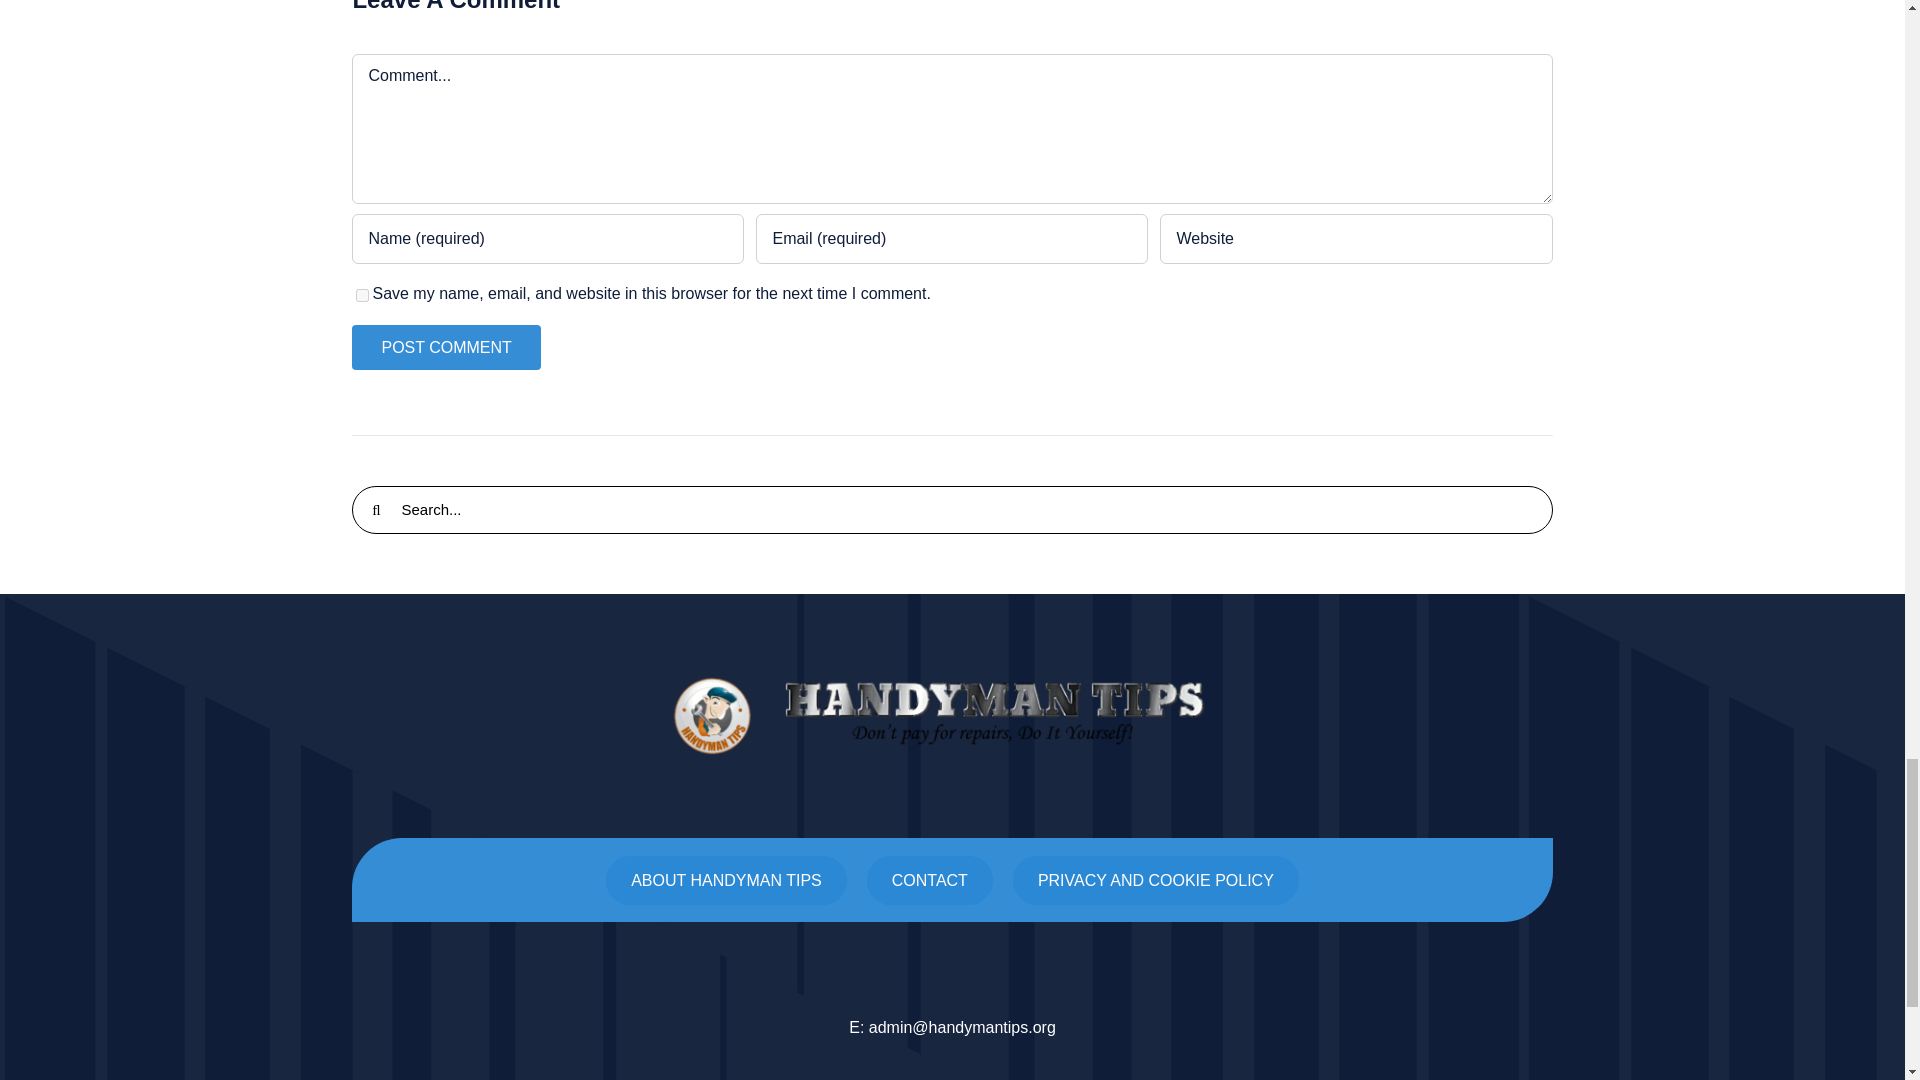 The width and height of the screenshot is (1920, 1080). I want to click on ABOUT HANDYMAN TIPS, so click(726, 880).